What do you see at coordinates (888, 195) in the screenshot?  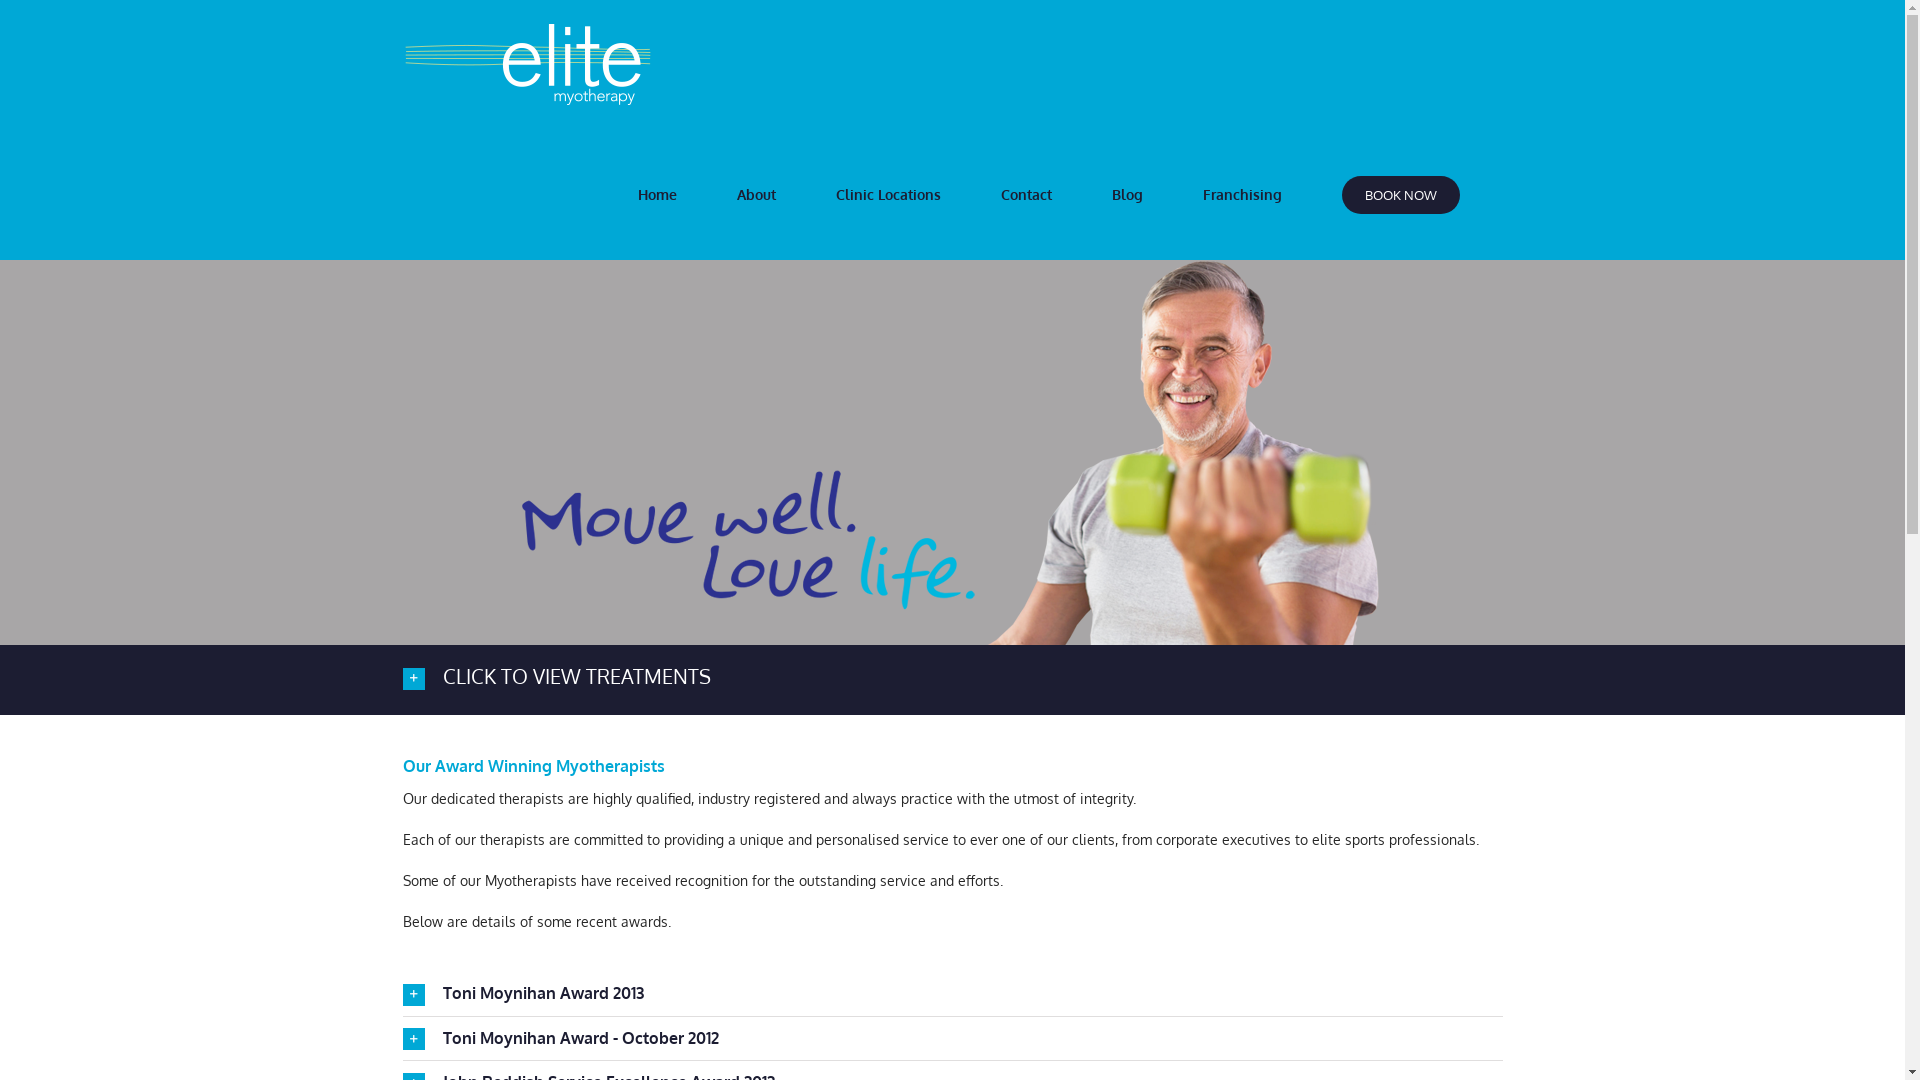 I see `Clinic Locations` at bounding box center [888, 195].